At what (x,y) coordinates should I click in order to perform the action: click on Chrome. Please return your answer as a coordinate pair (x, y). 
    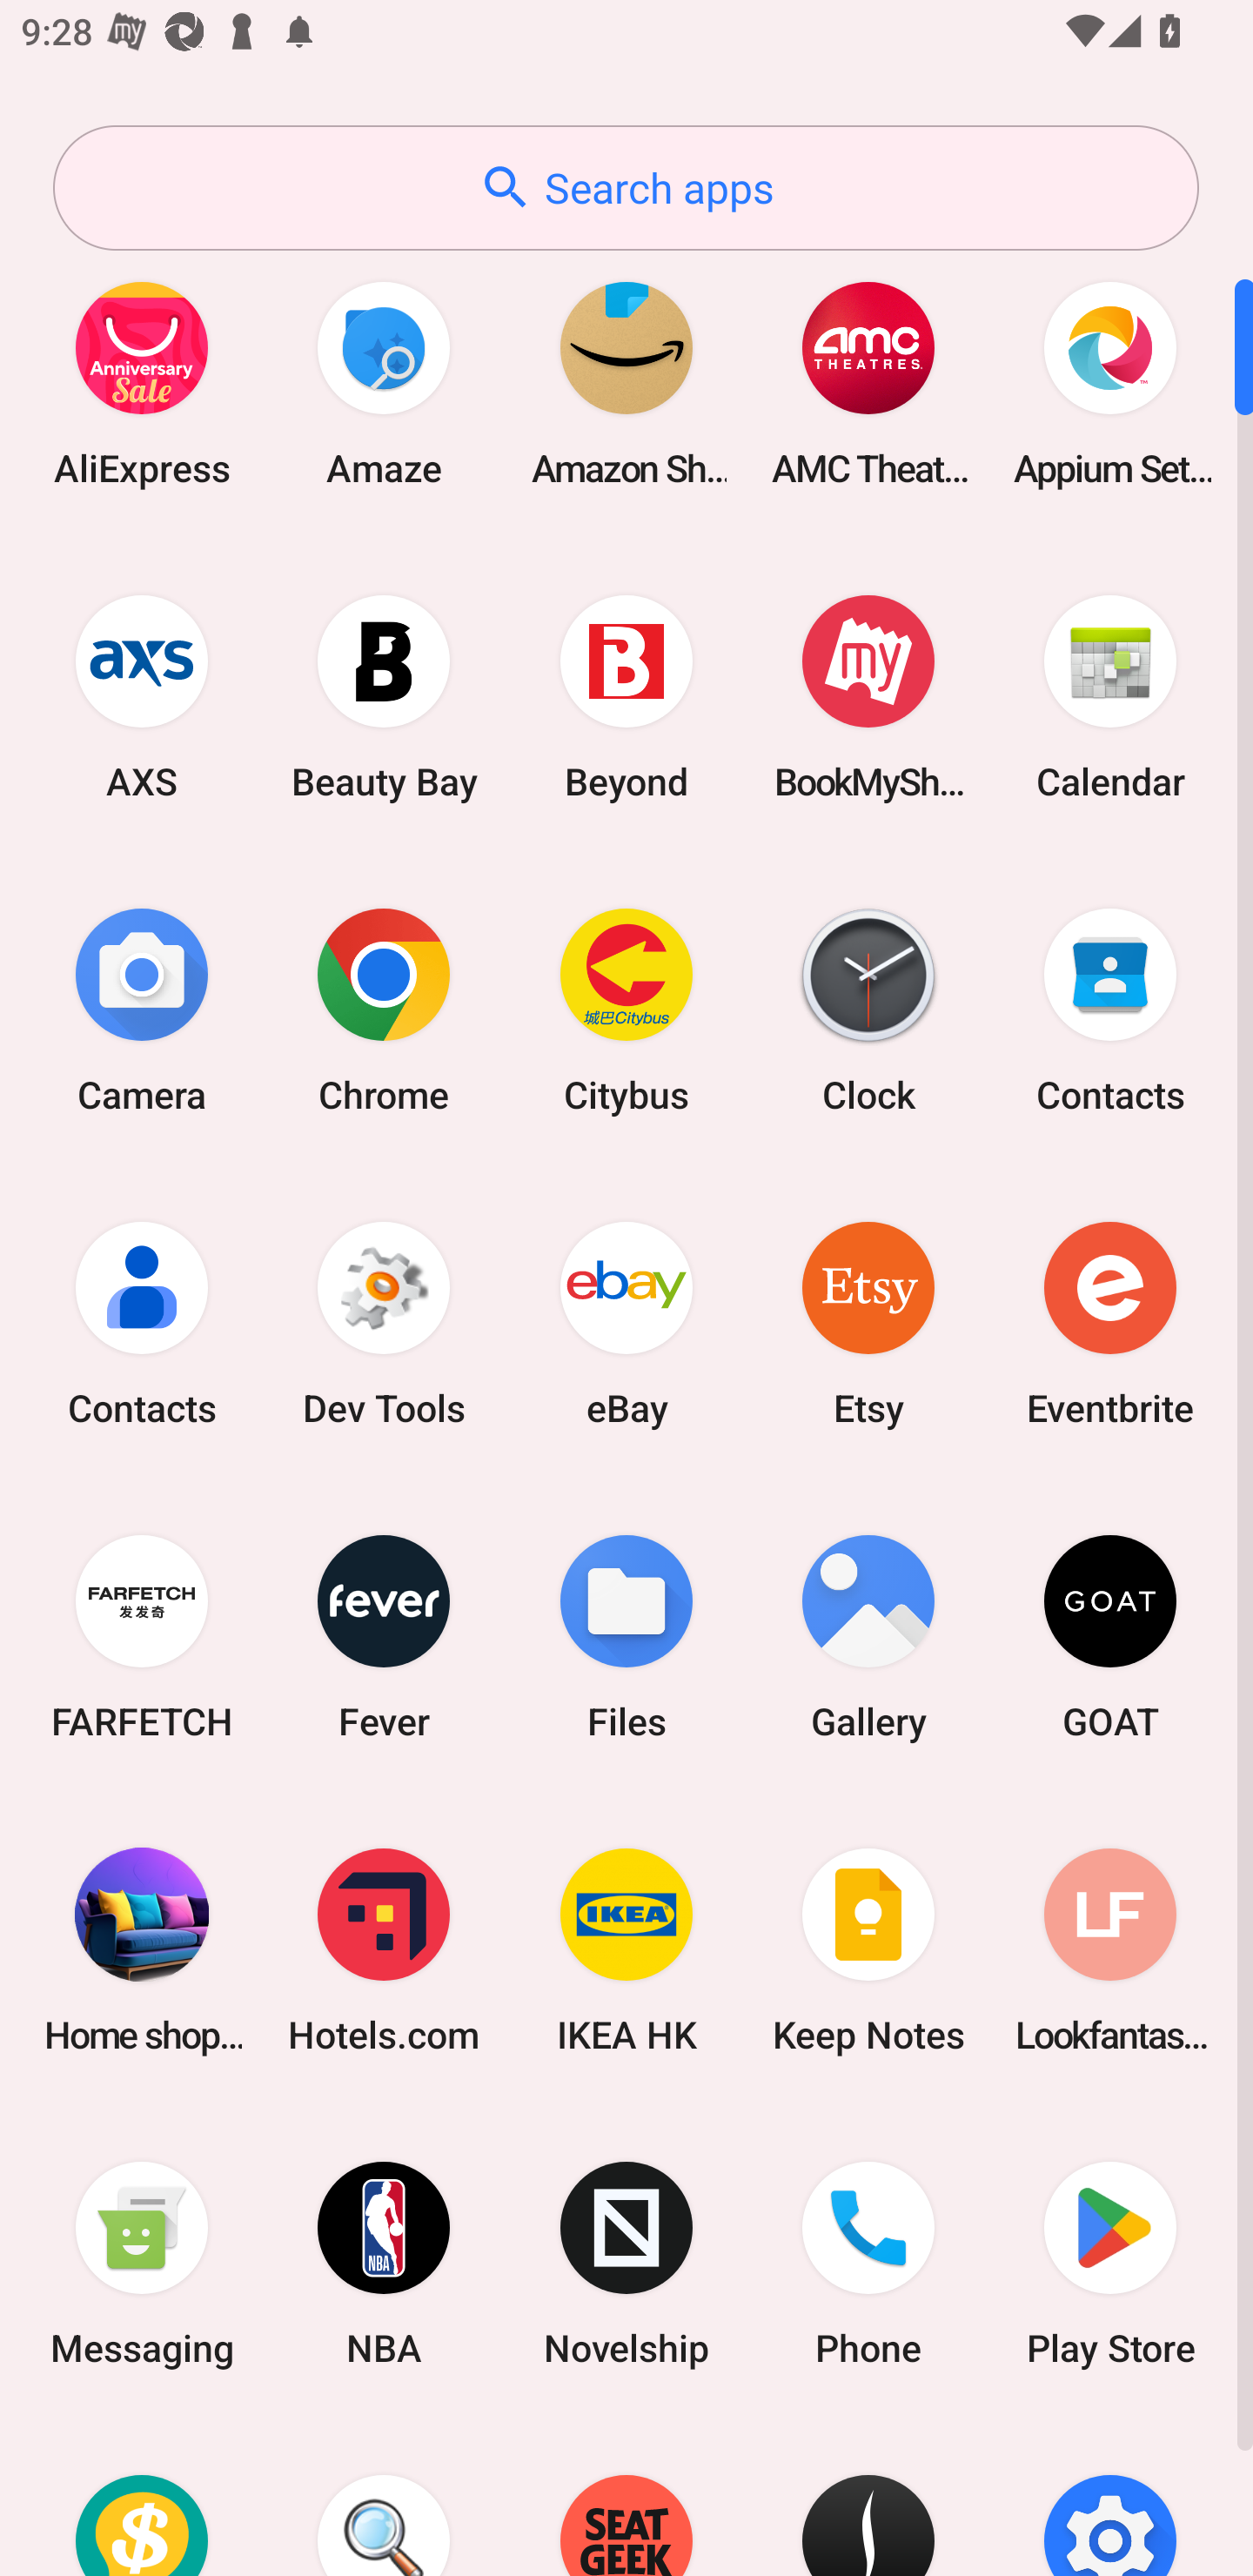
    Looking at the image, I should click on (384, 1010).